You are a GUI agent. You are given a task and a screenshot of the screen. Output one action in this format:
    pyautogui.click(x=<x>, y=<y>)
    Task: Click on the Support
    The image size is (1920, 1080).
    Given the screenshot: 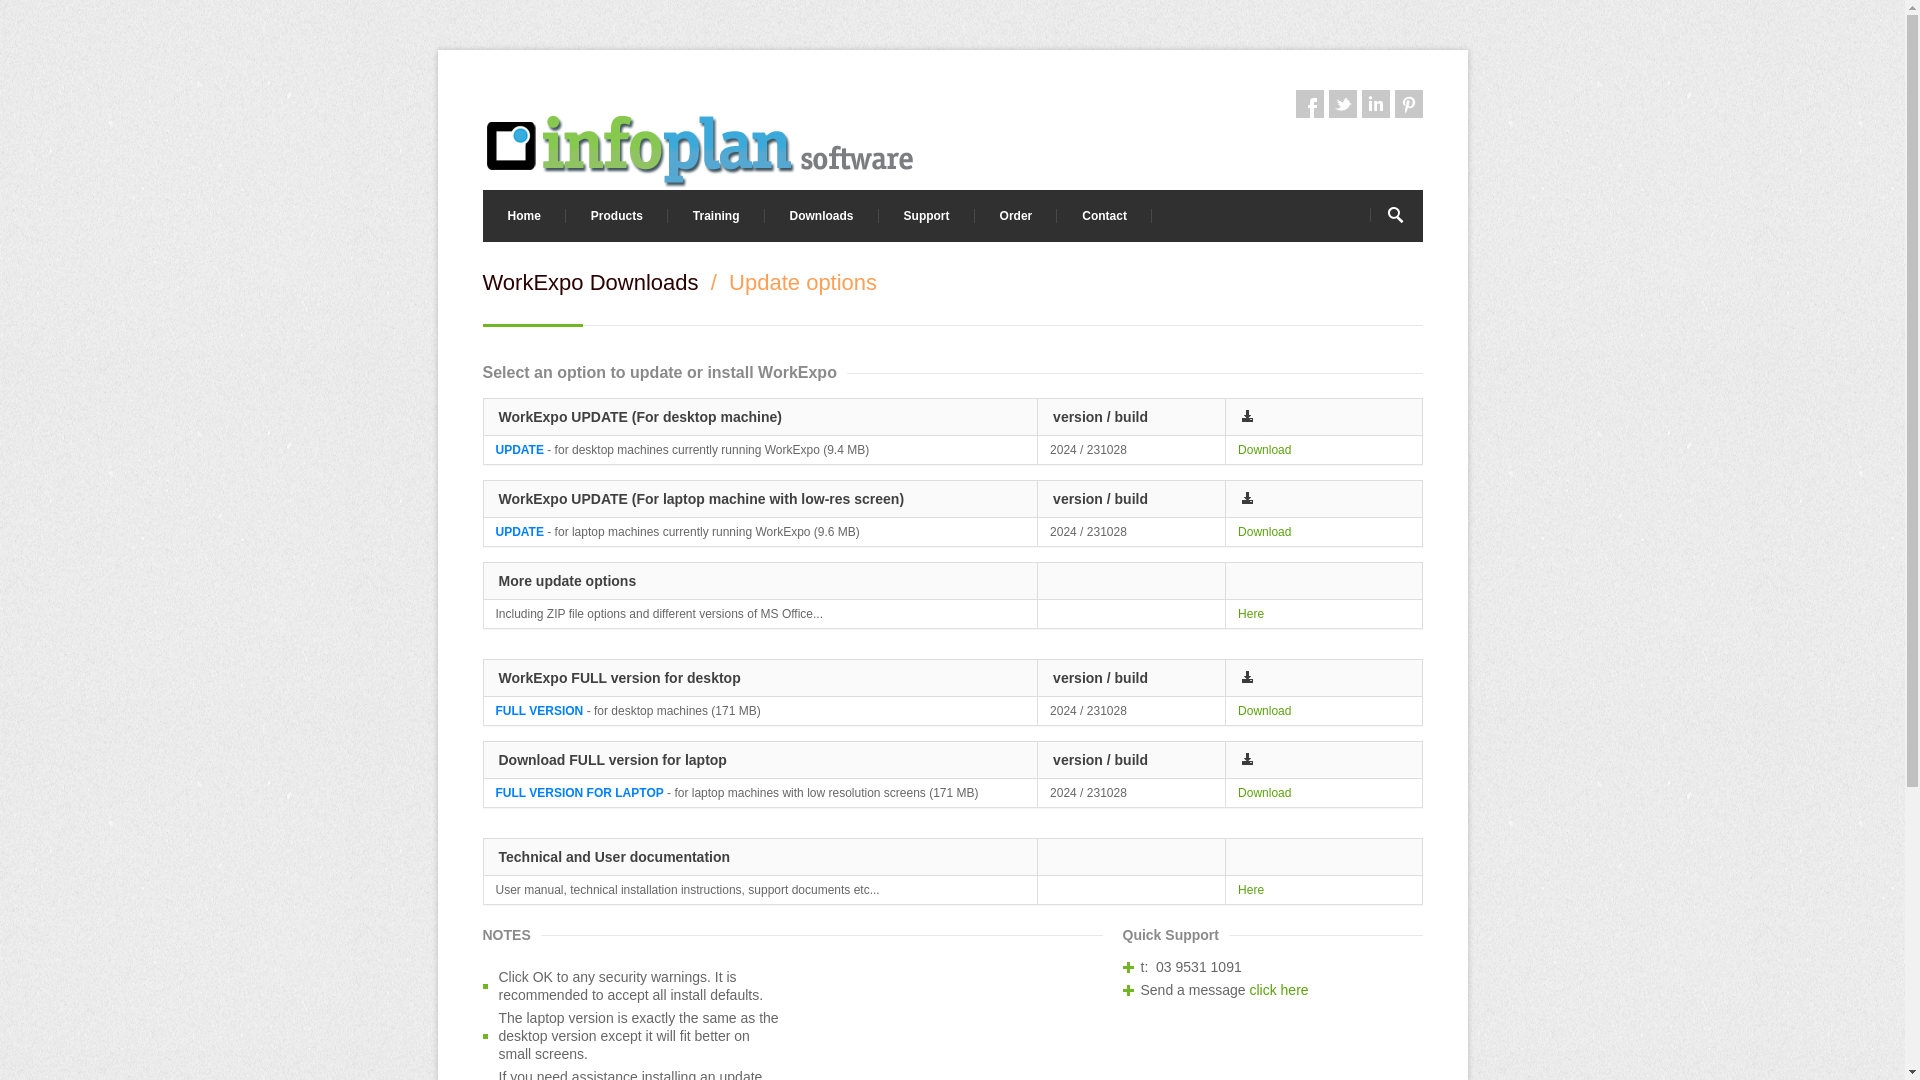 What is the action you would take?
    pyautogui.click(x=927, y=216)
    